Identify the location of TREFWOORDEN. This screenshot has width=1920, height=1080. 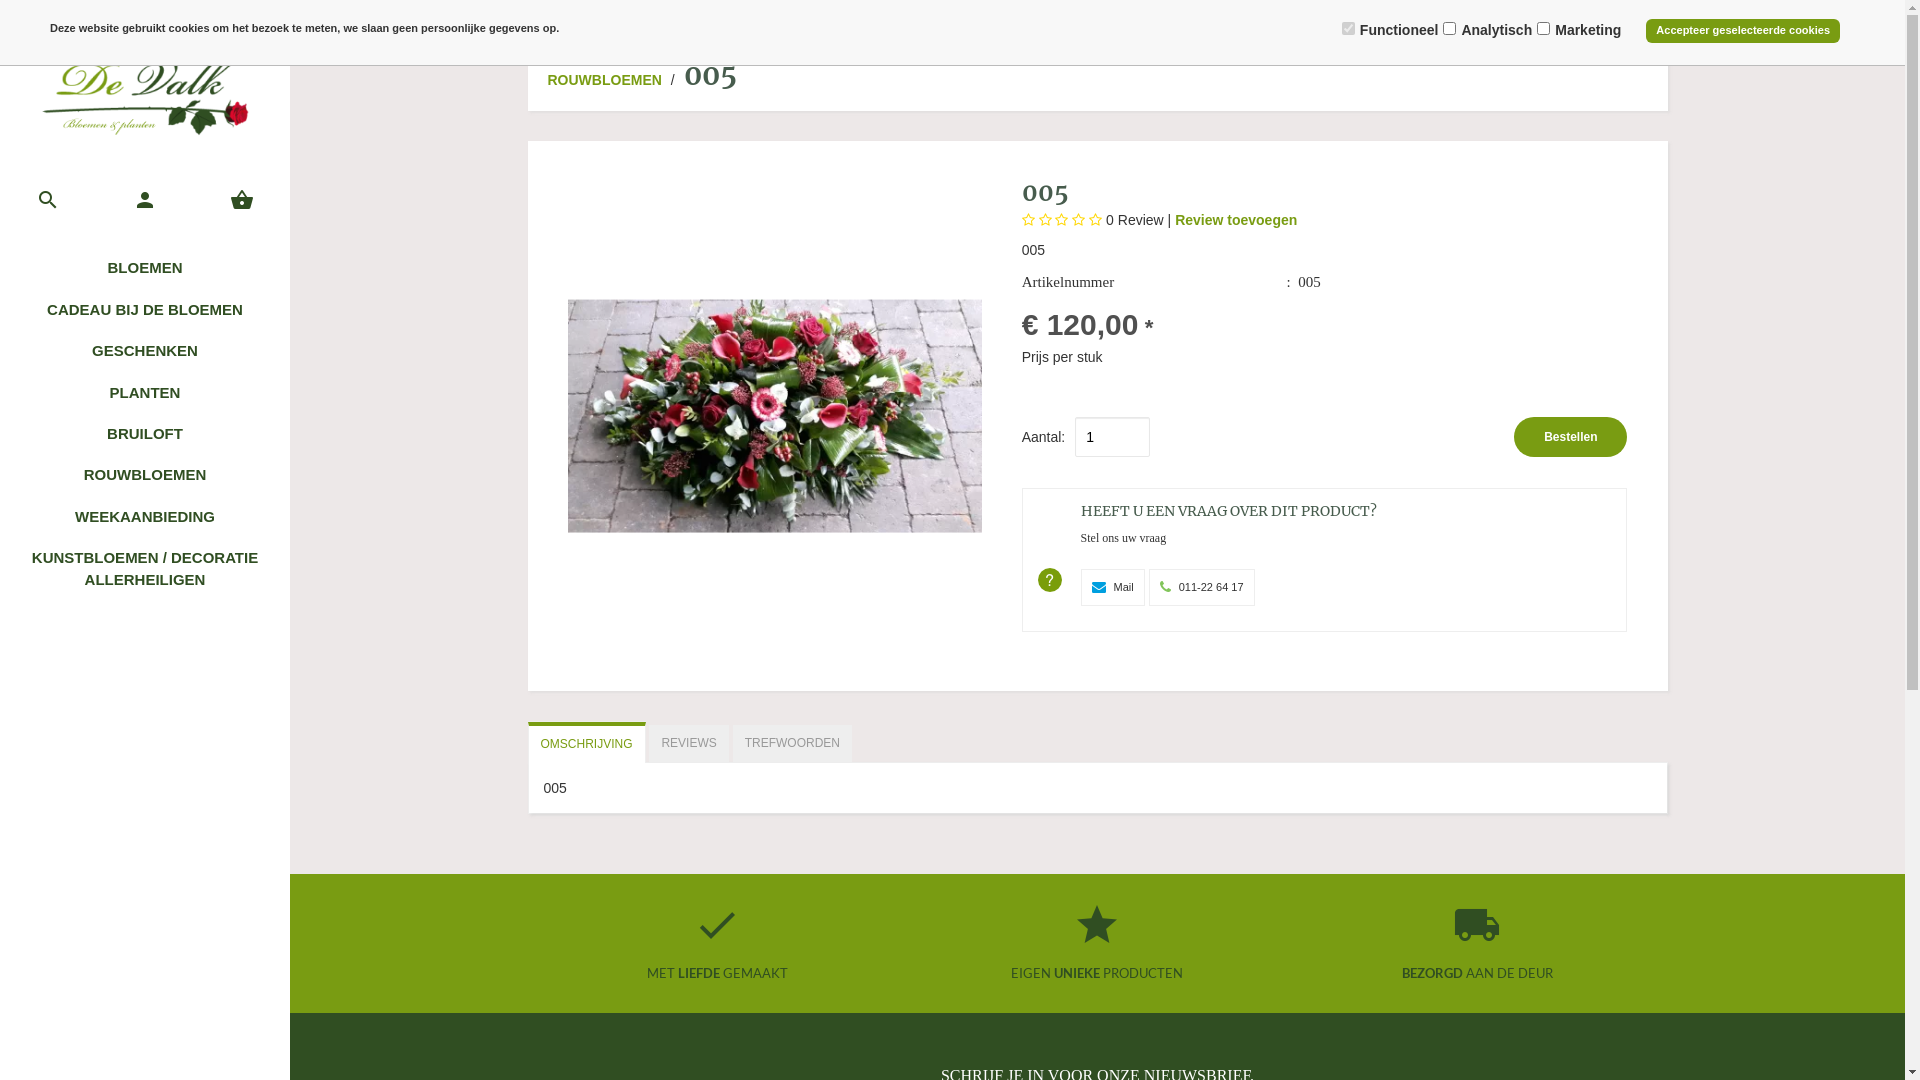
(792, 744).